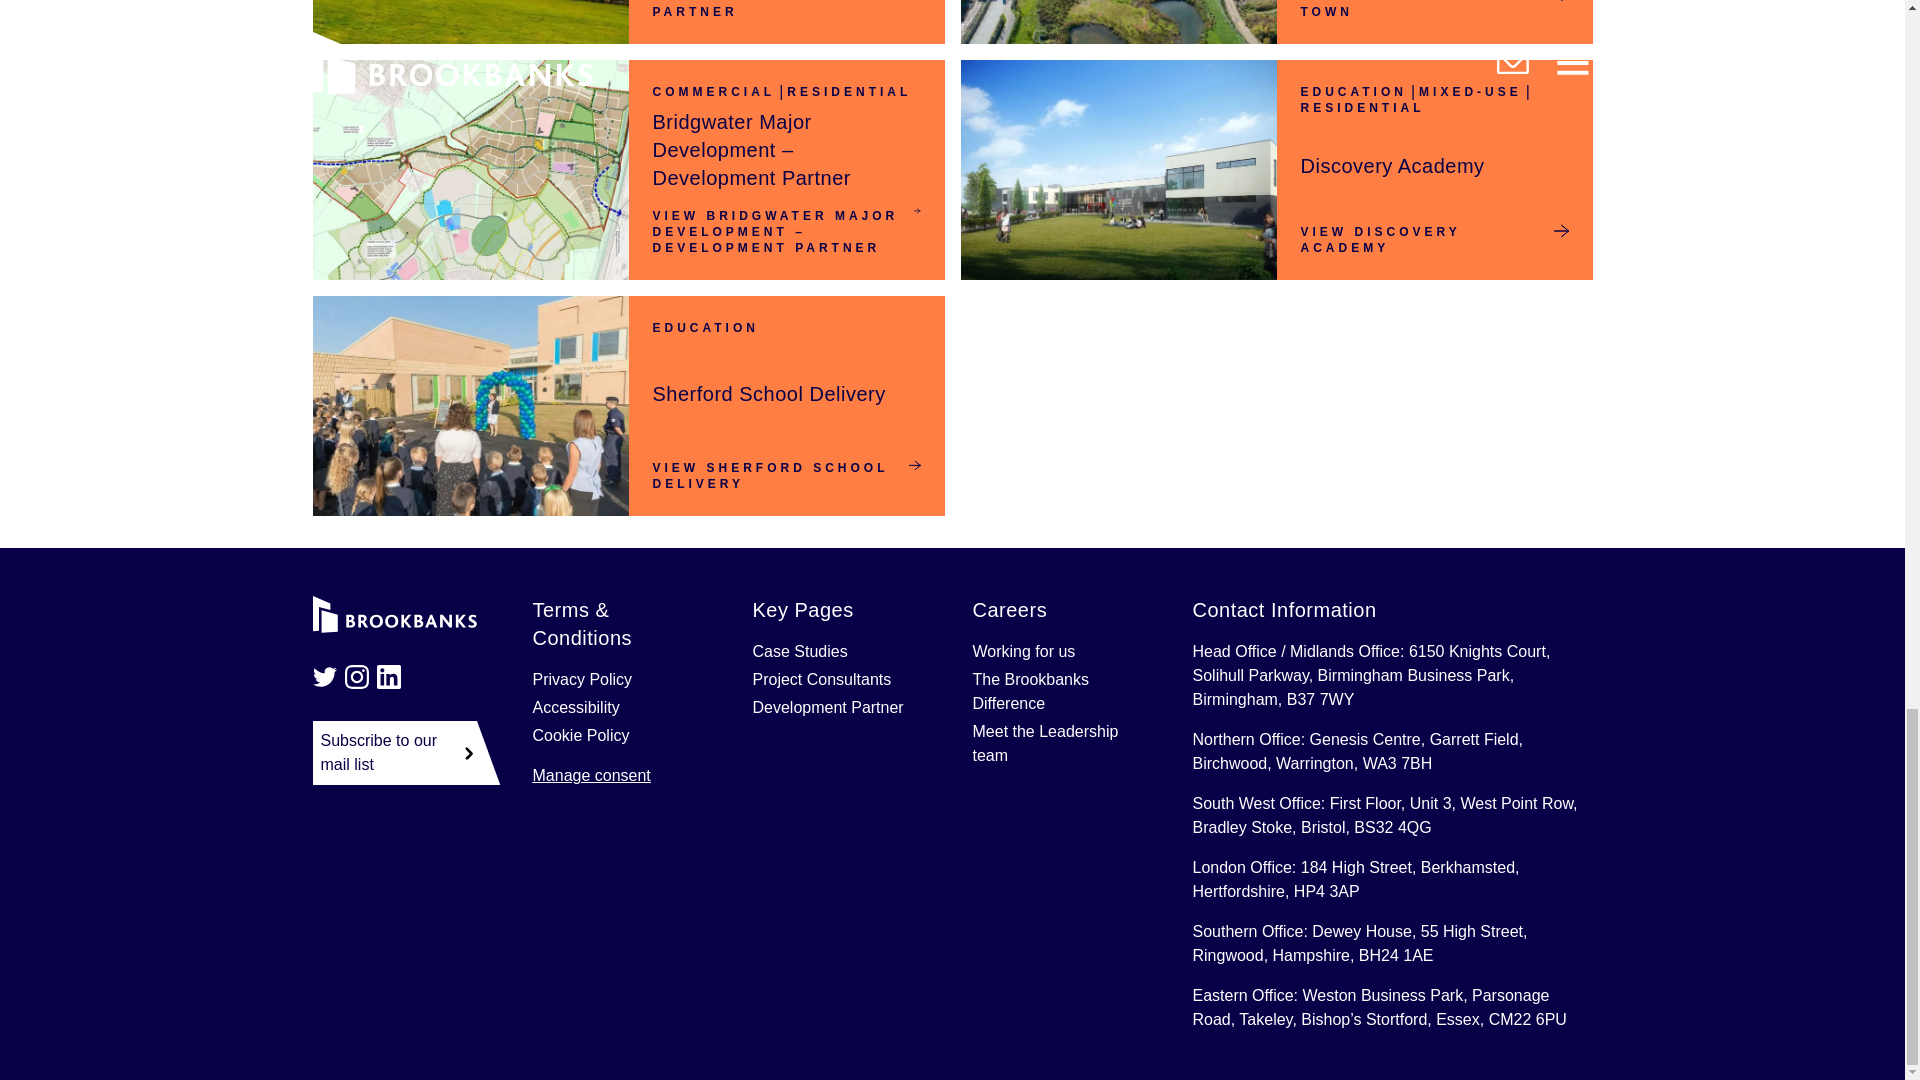 This screenshot has height=1080, width=1920. I want to click on VIEW DISCOVERY ACADEMY, so click(1434, 239).